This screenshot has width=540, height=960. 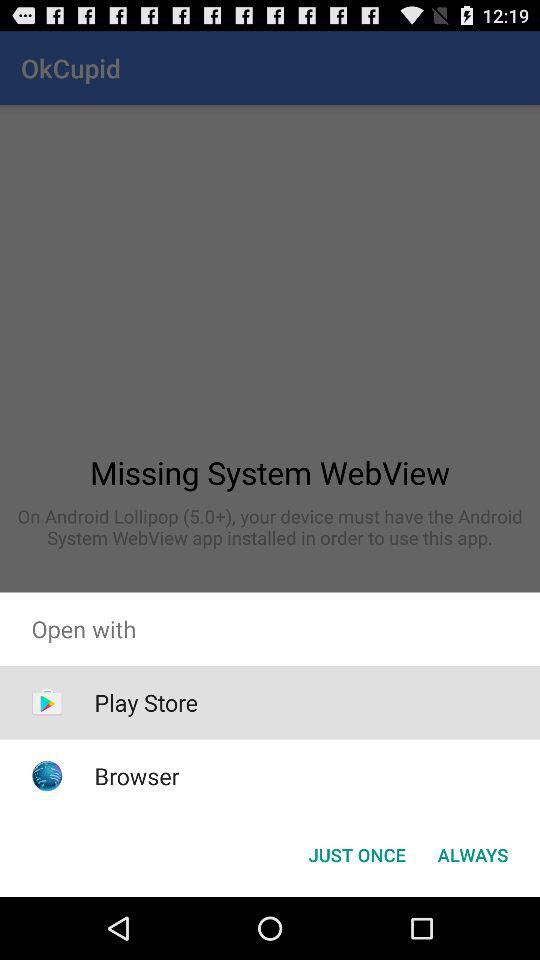 What do you see at coordinates (356, 854) in the screenshot?
I see `turn on button next to the always icon` at bounding box center [356, 854].